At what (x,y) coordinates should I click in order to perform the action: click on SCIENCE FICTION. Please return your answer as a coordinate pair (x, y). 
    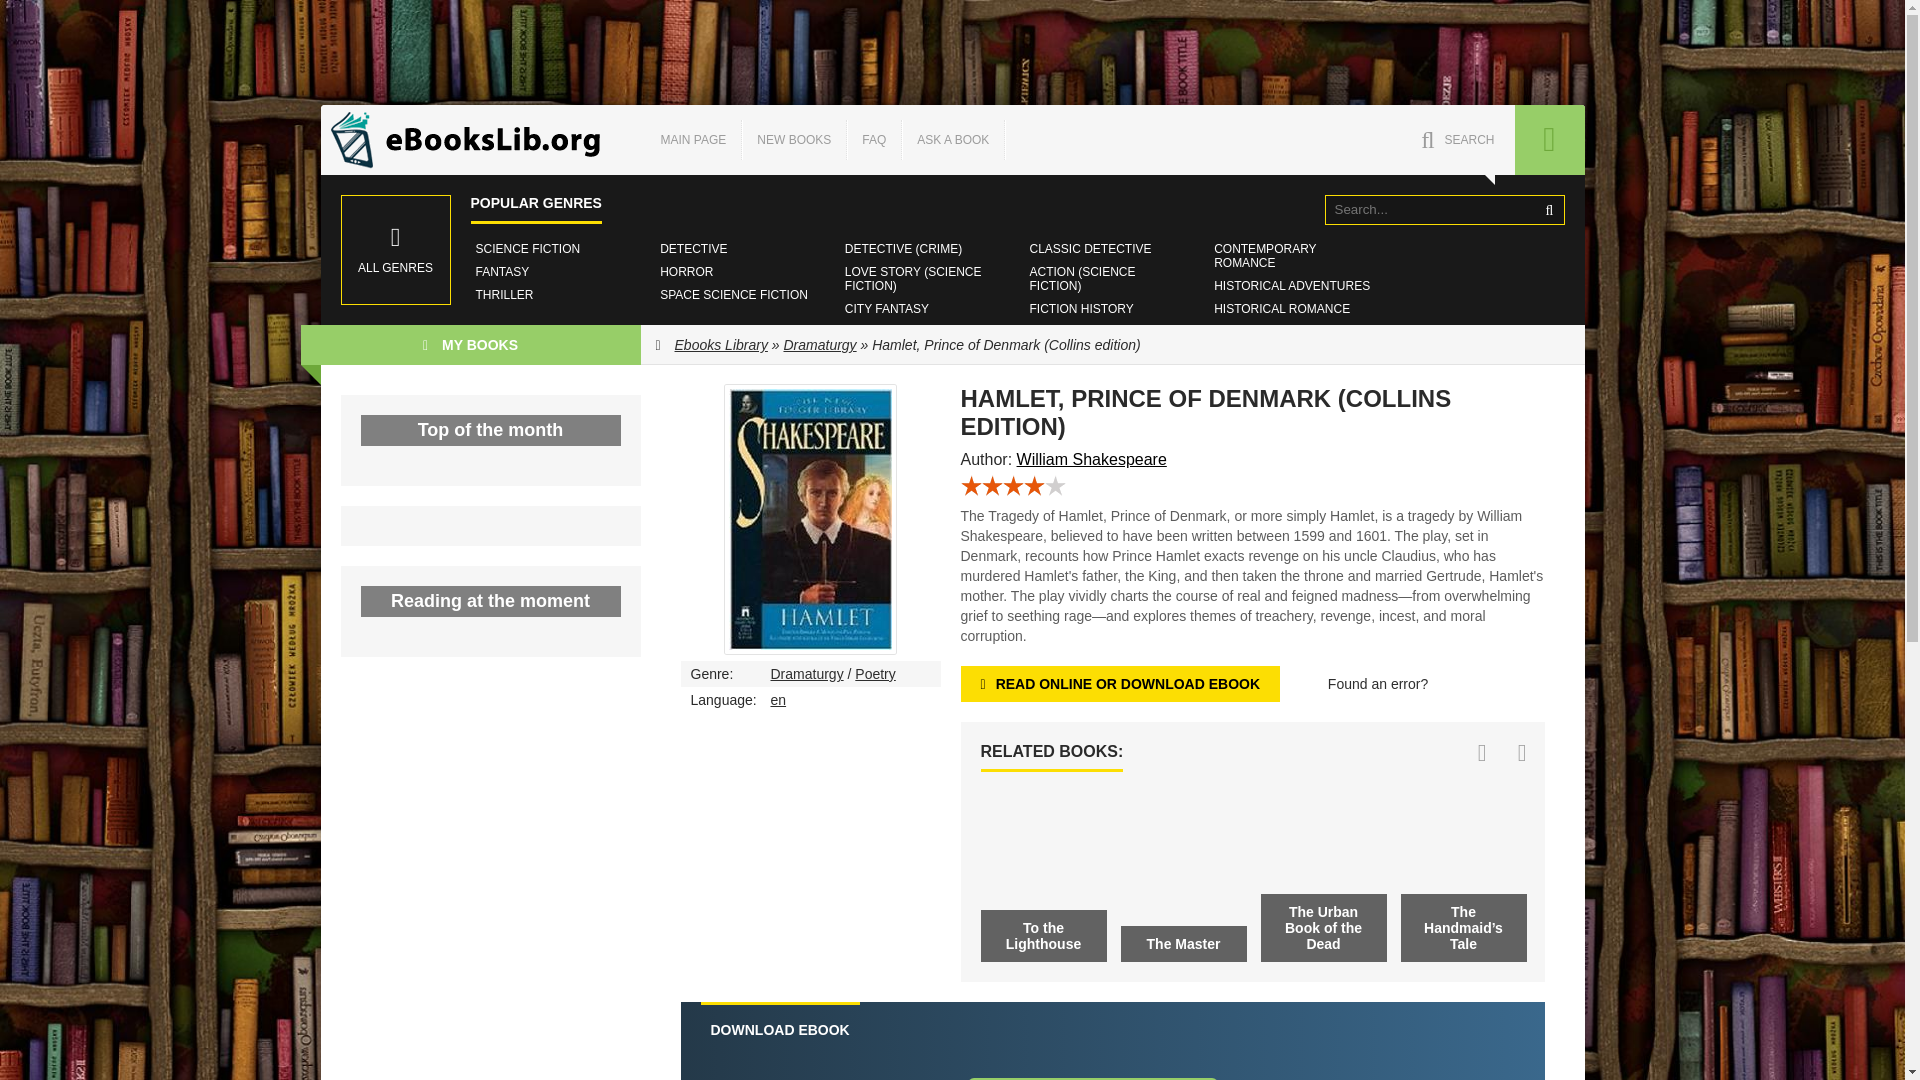
    Looking at the image, I should click on (528, 248).